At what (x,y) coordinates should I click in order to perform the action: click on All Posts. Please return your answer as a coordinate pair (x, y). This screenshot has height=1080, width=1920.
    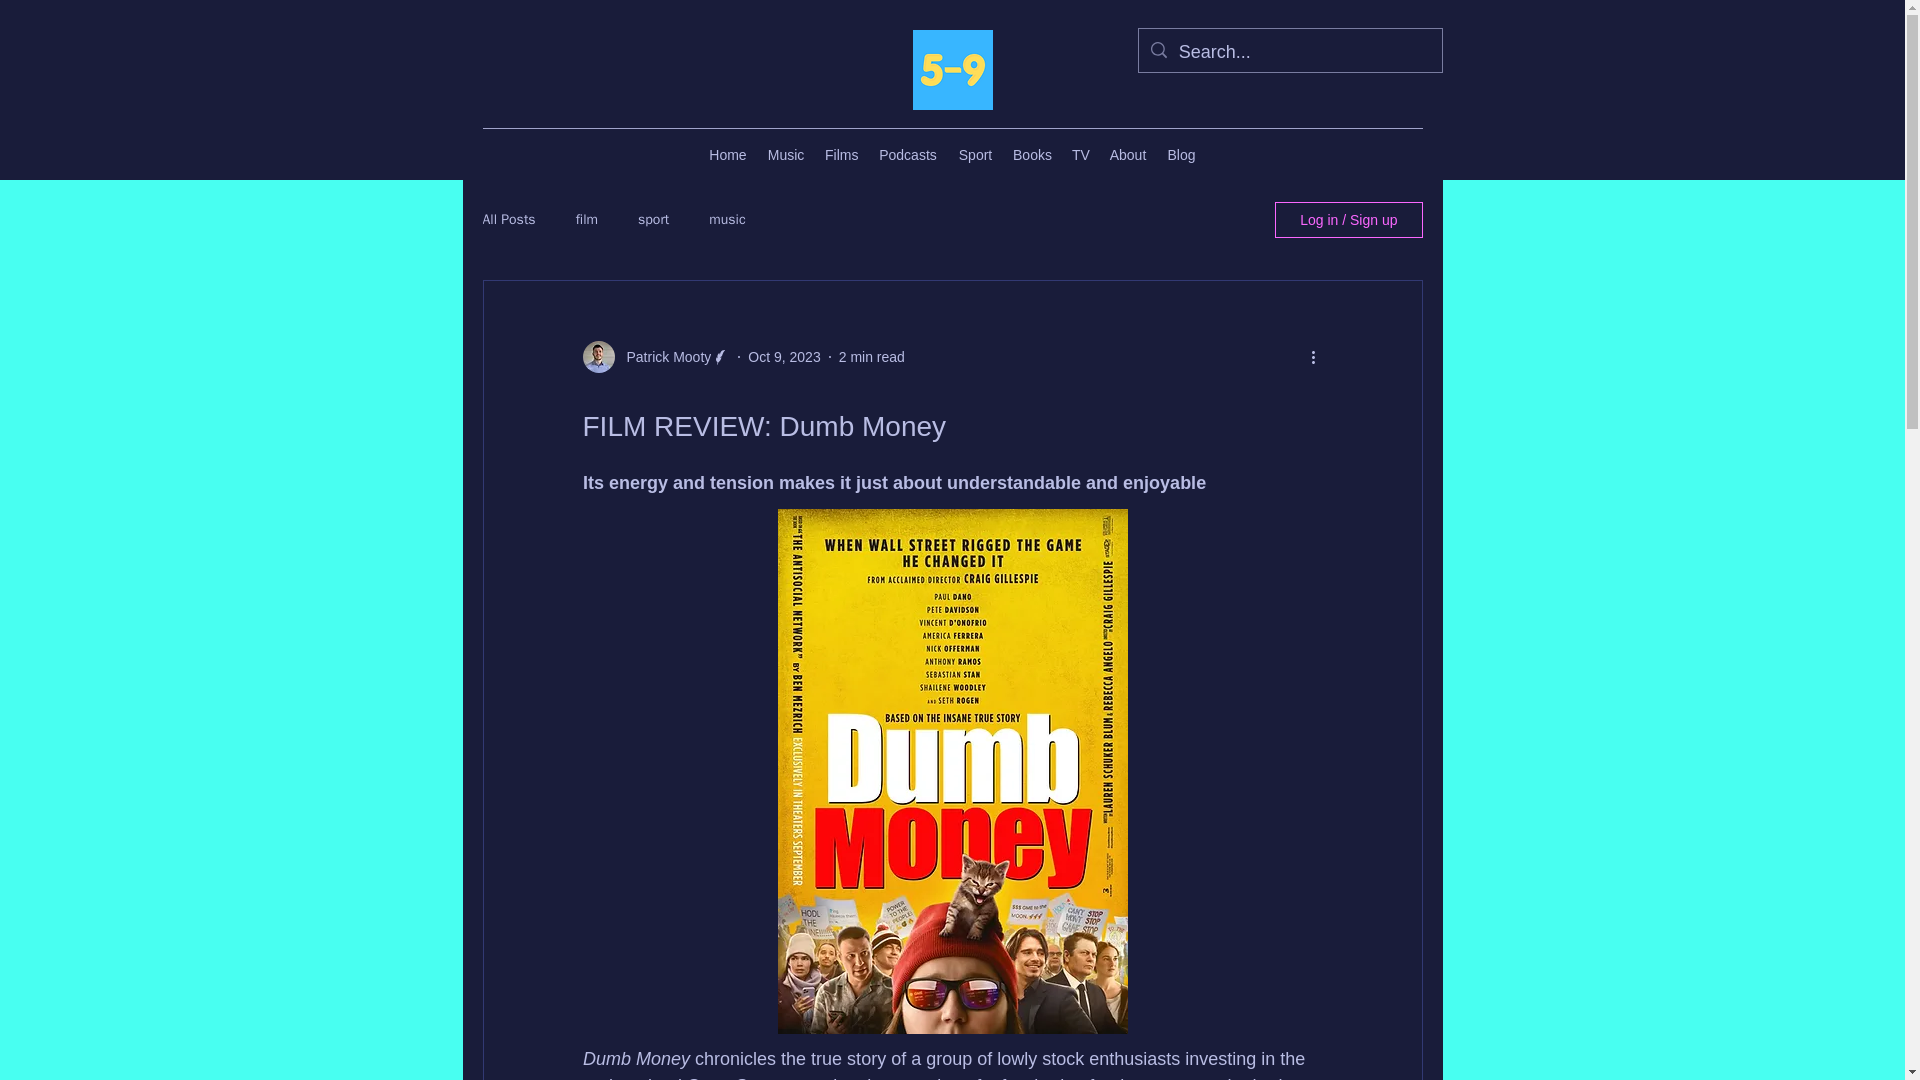
    Looking at the image, I should click on (508, 219).